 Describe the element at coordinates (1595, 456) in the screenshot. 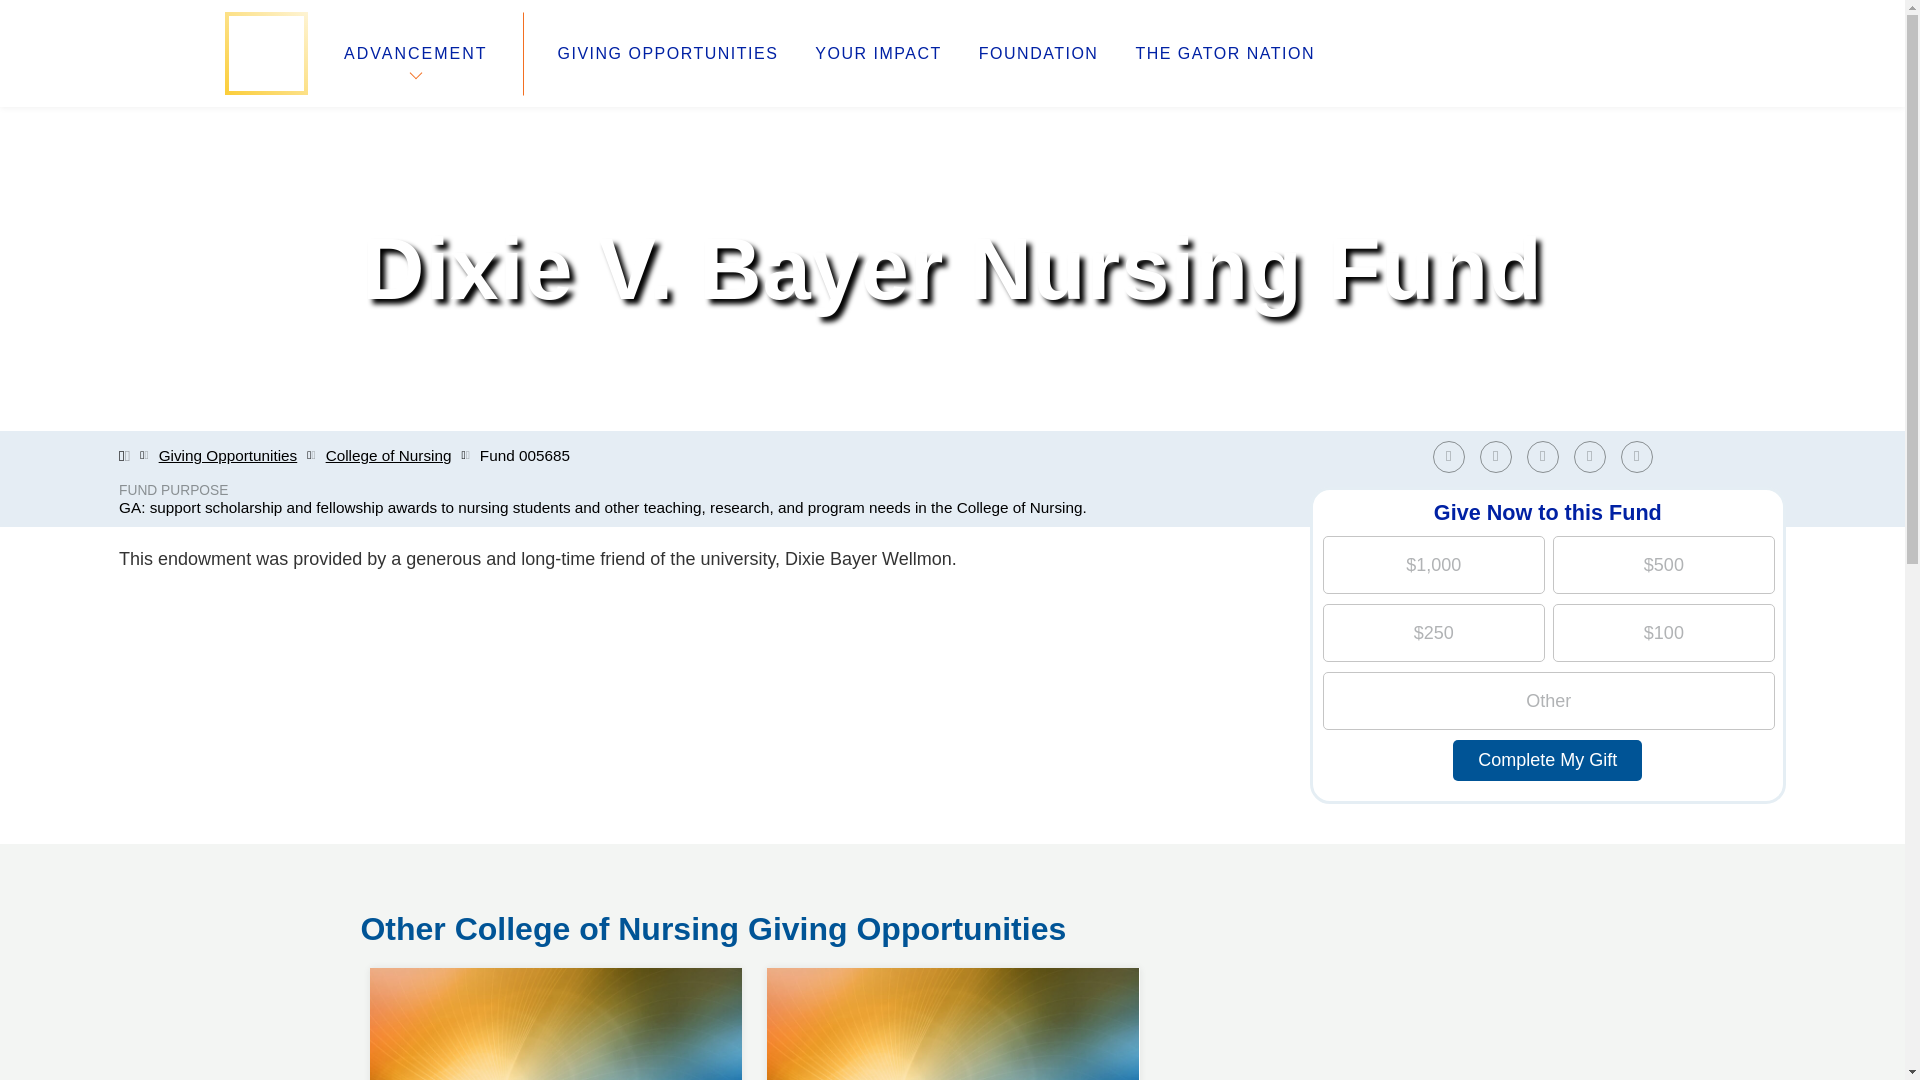

I see `Share on Reddit` at that location.